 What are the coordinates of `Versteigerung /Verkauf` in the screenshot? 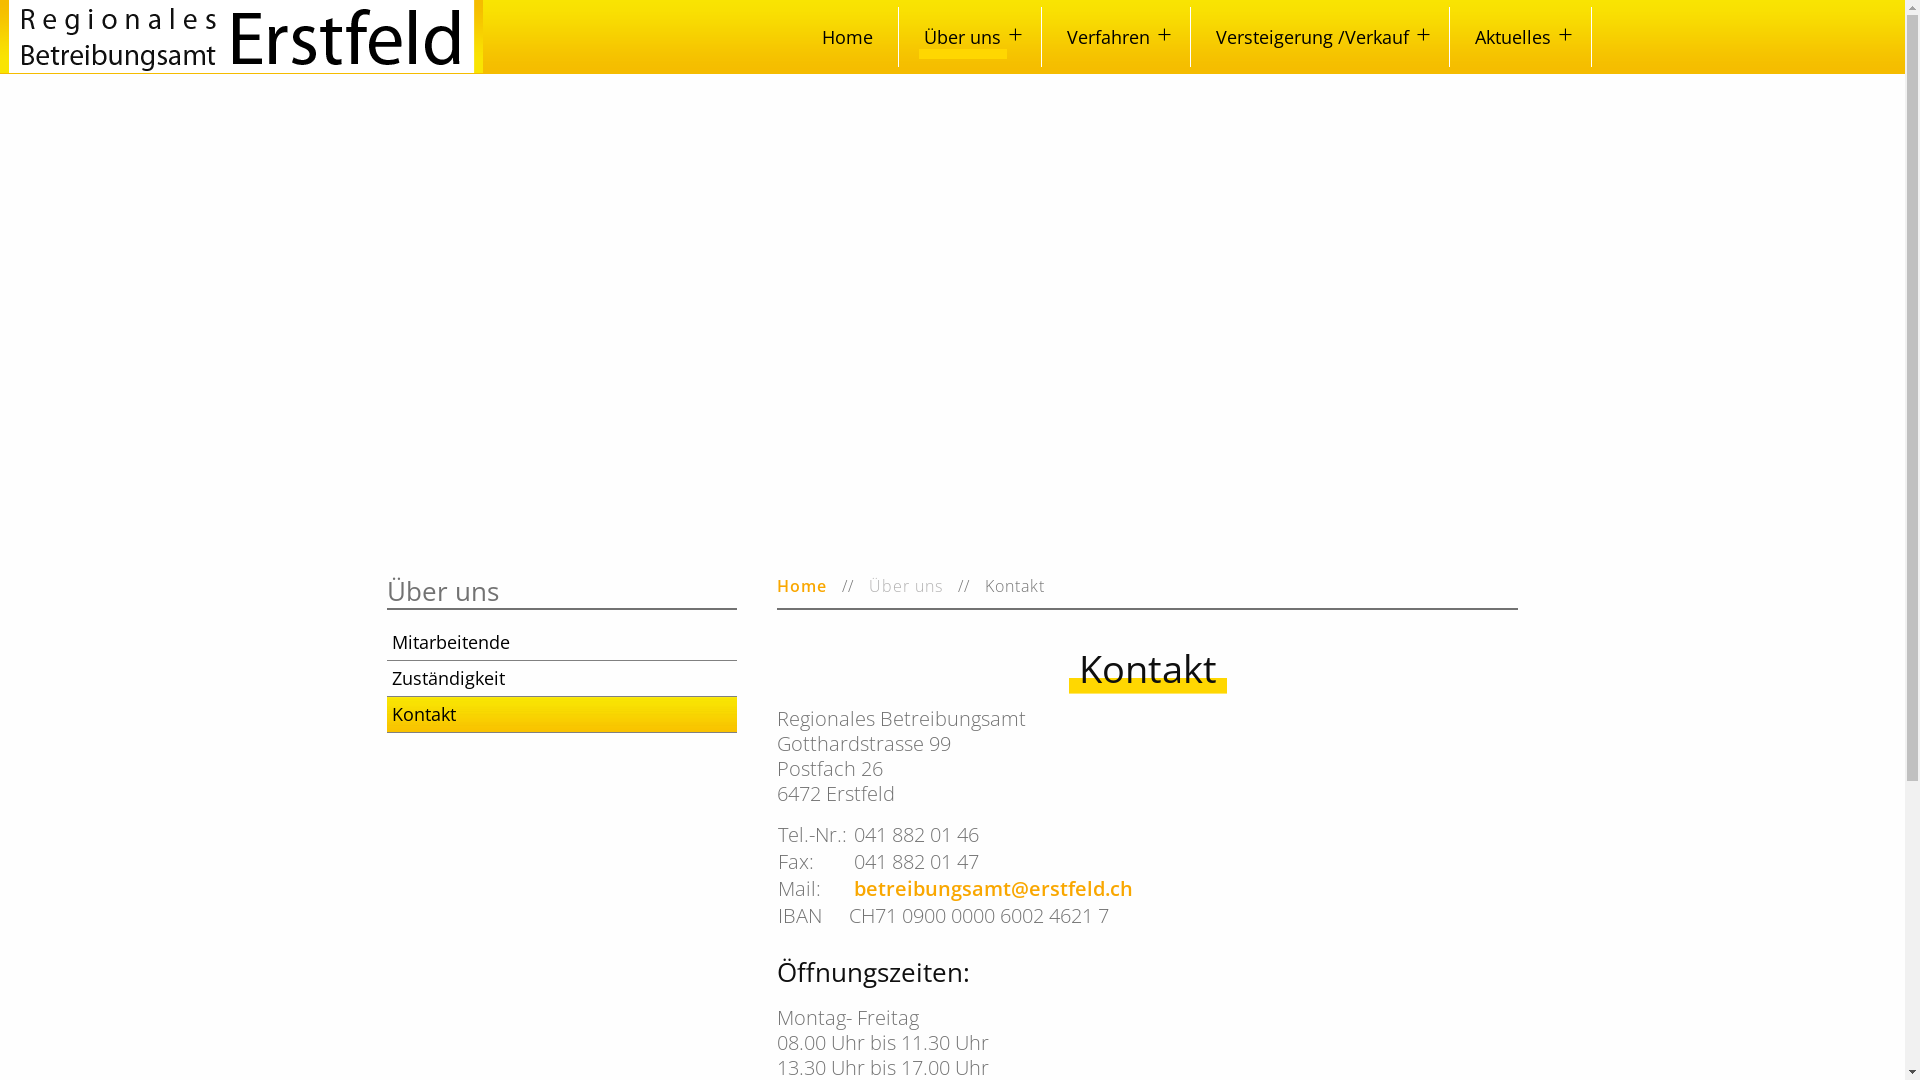 It's located at (1319, 36).